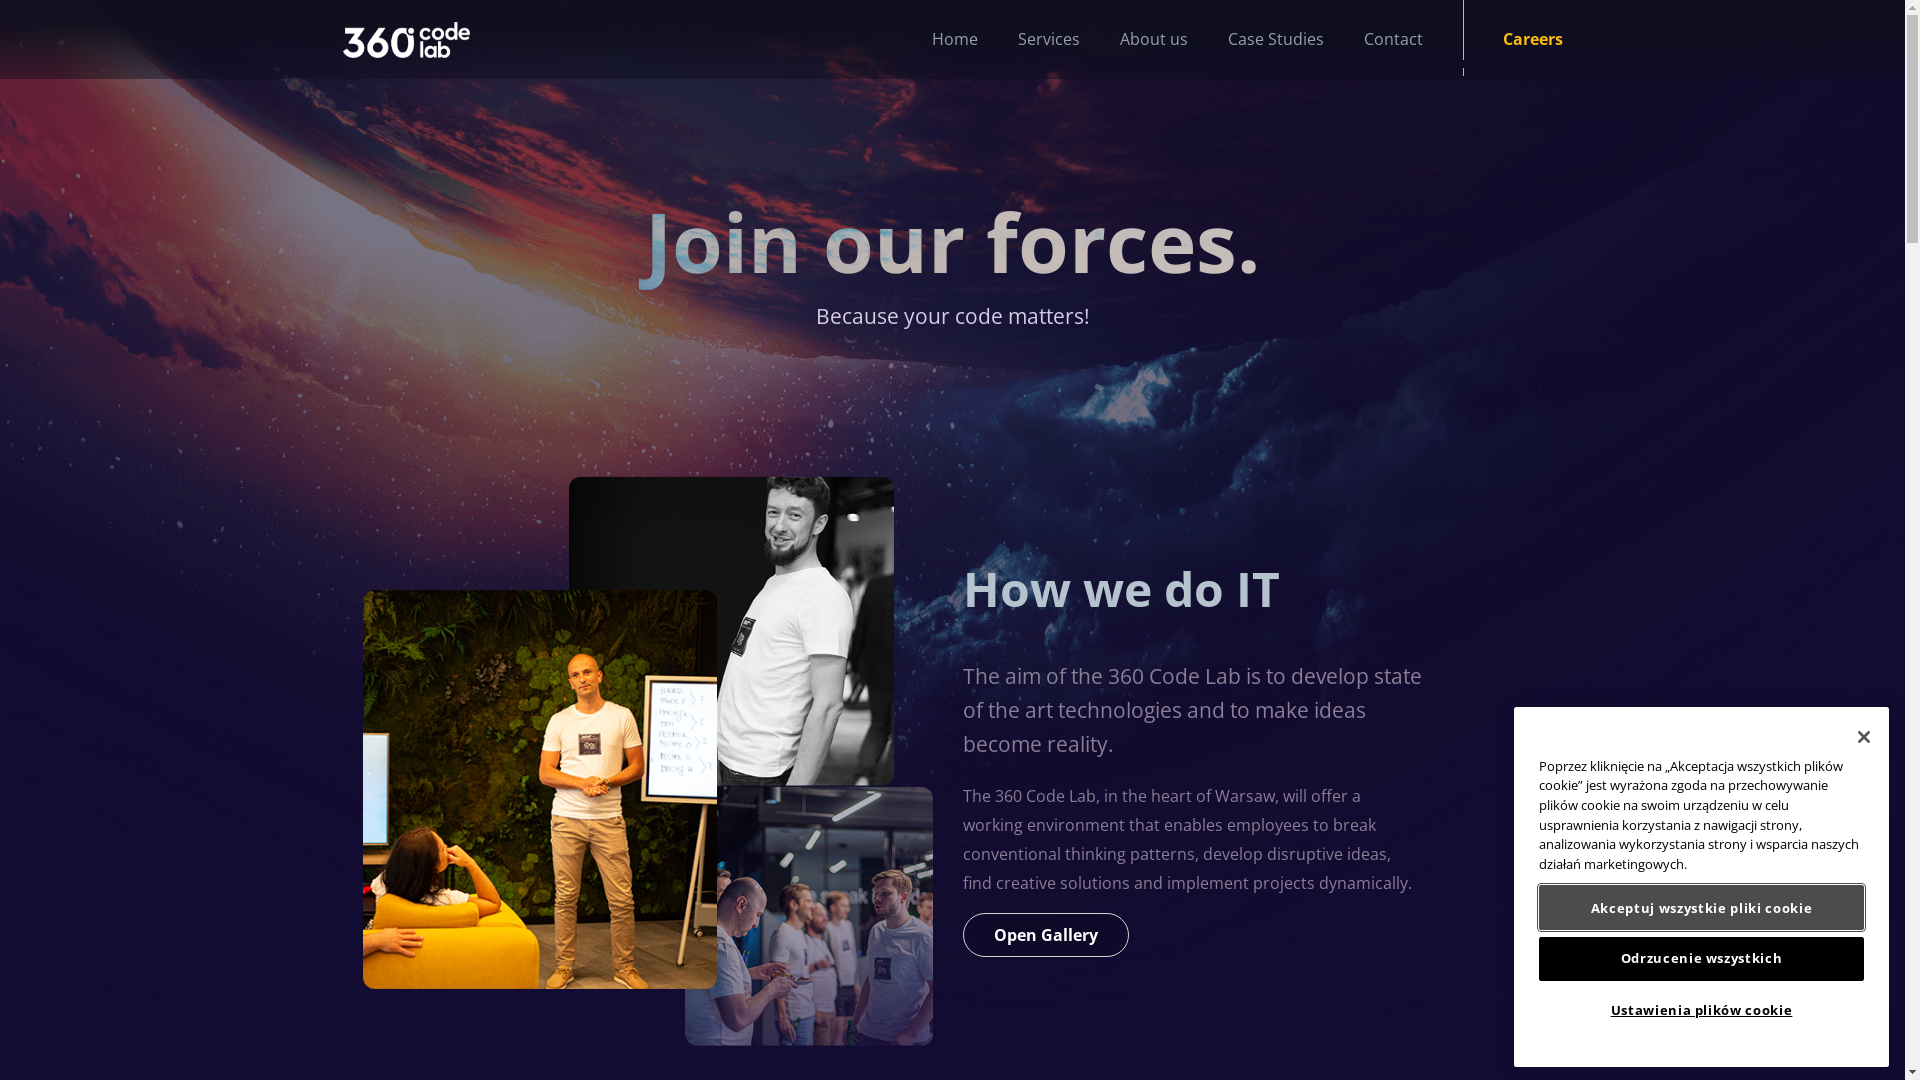 The width and height of the screenshot is (1920, 1080). Describe the element at coordinates (1702, 959) in the screenshot. I see `Odrzucenie wszystkich` at that location.